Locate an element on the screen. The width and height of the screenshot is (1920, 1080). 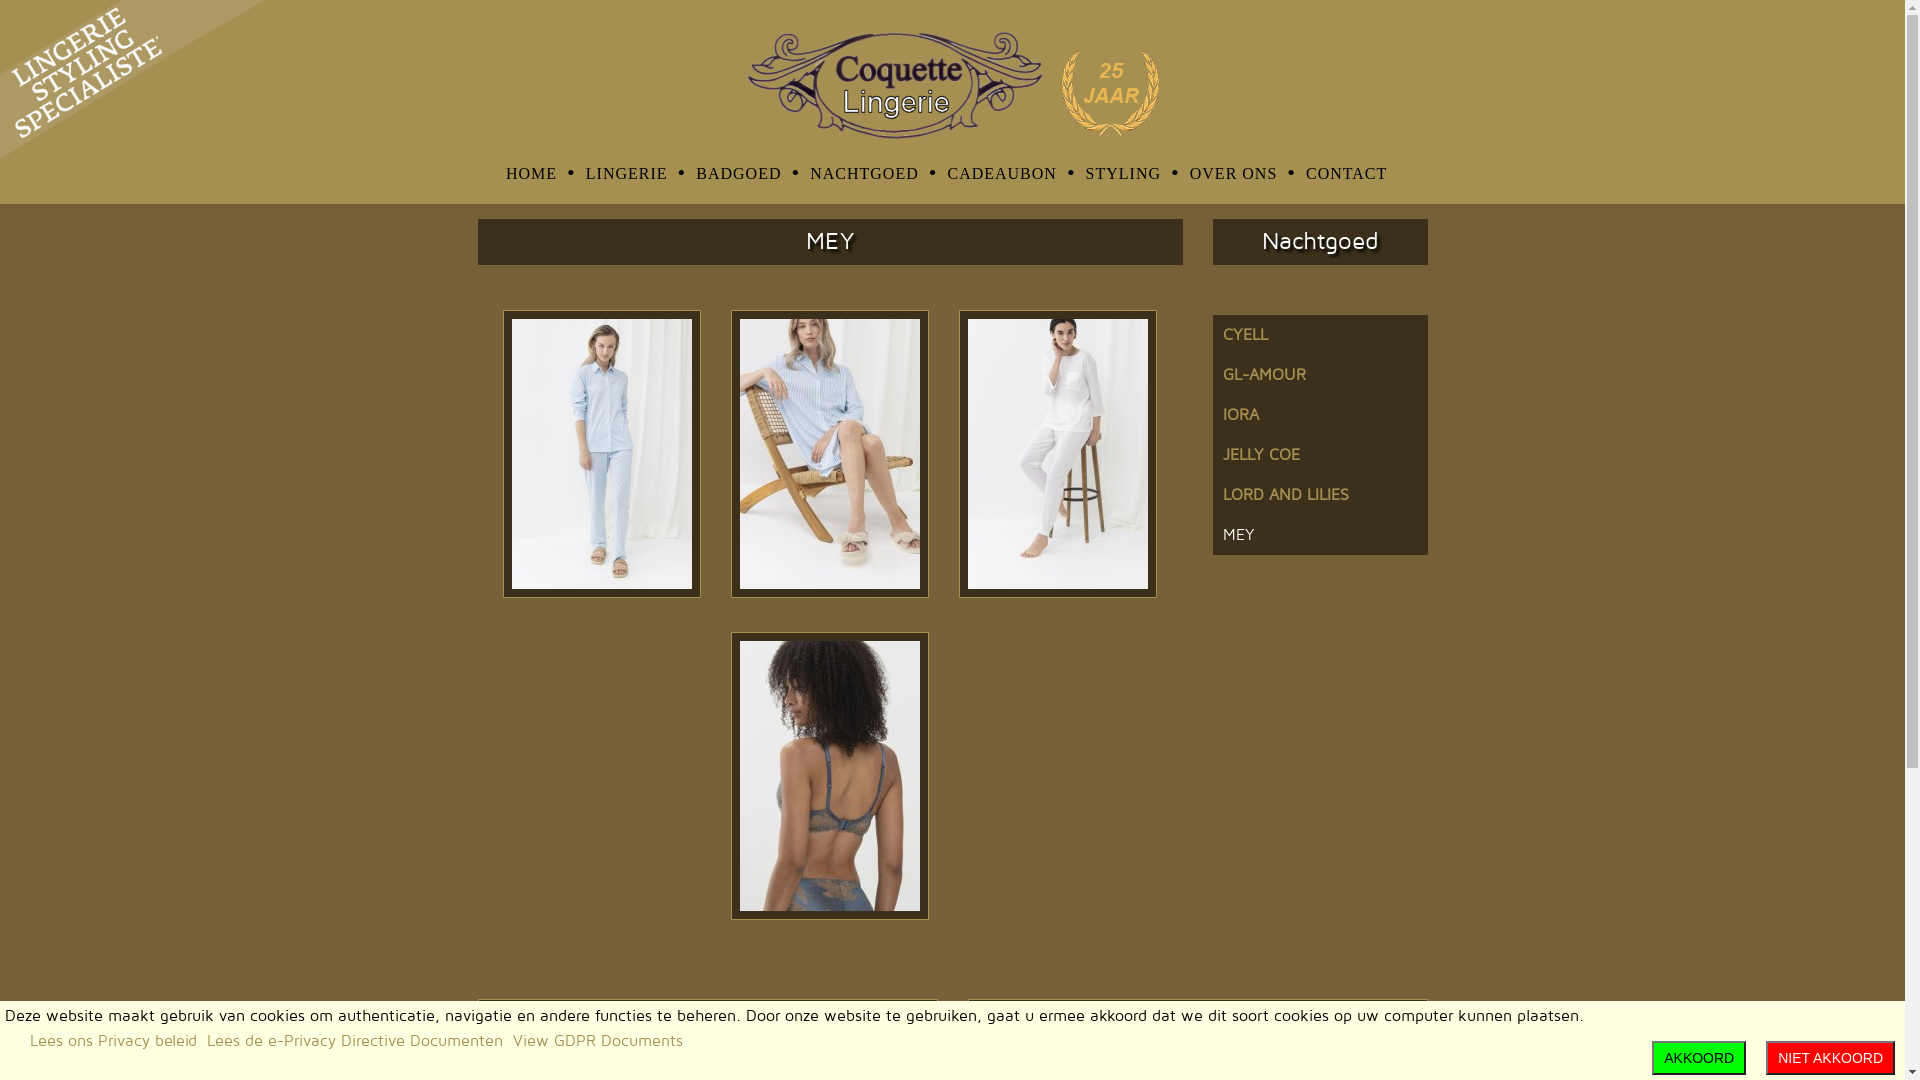
IORA is located at coordinates (1320, 415).